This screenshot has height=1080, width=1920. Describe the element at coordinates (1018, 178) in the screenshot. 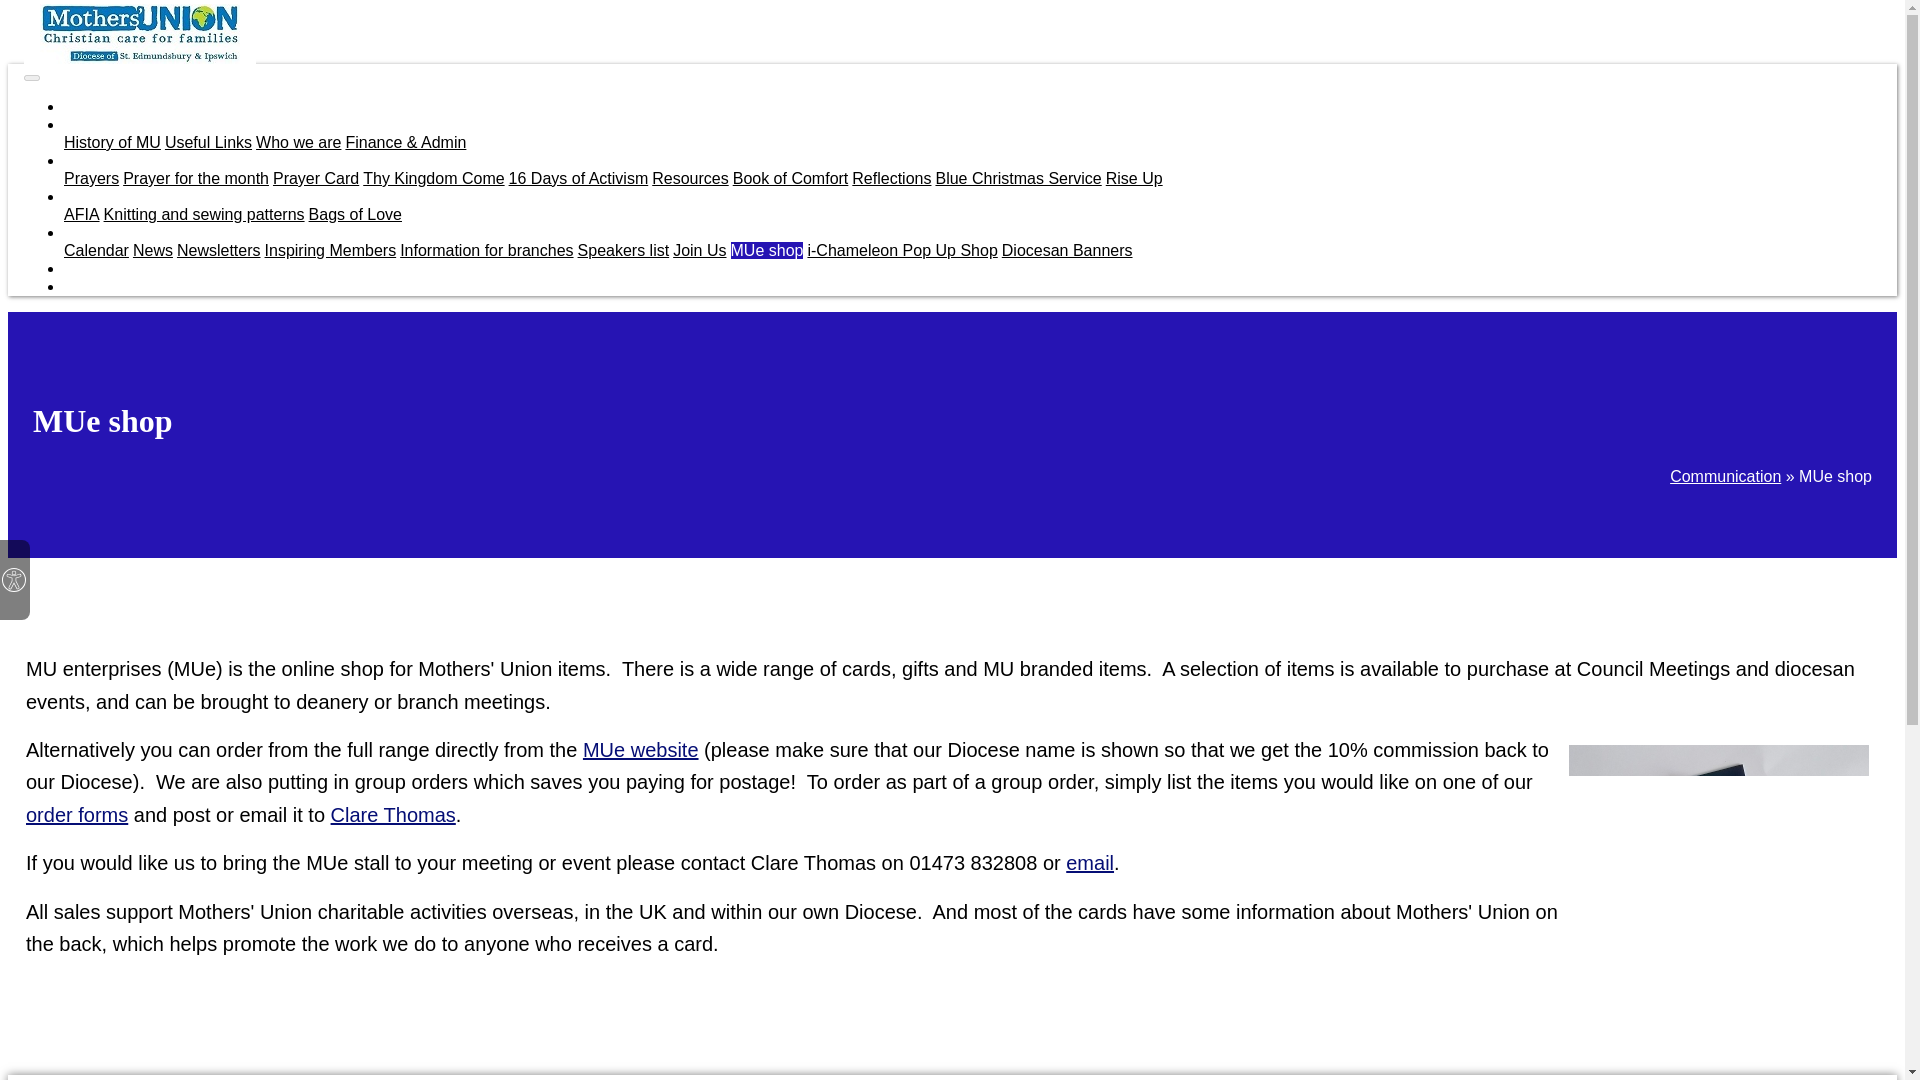

I see `Blue Christmas Service` at that location.